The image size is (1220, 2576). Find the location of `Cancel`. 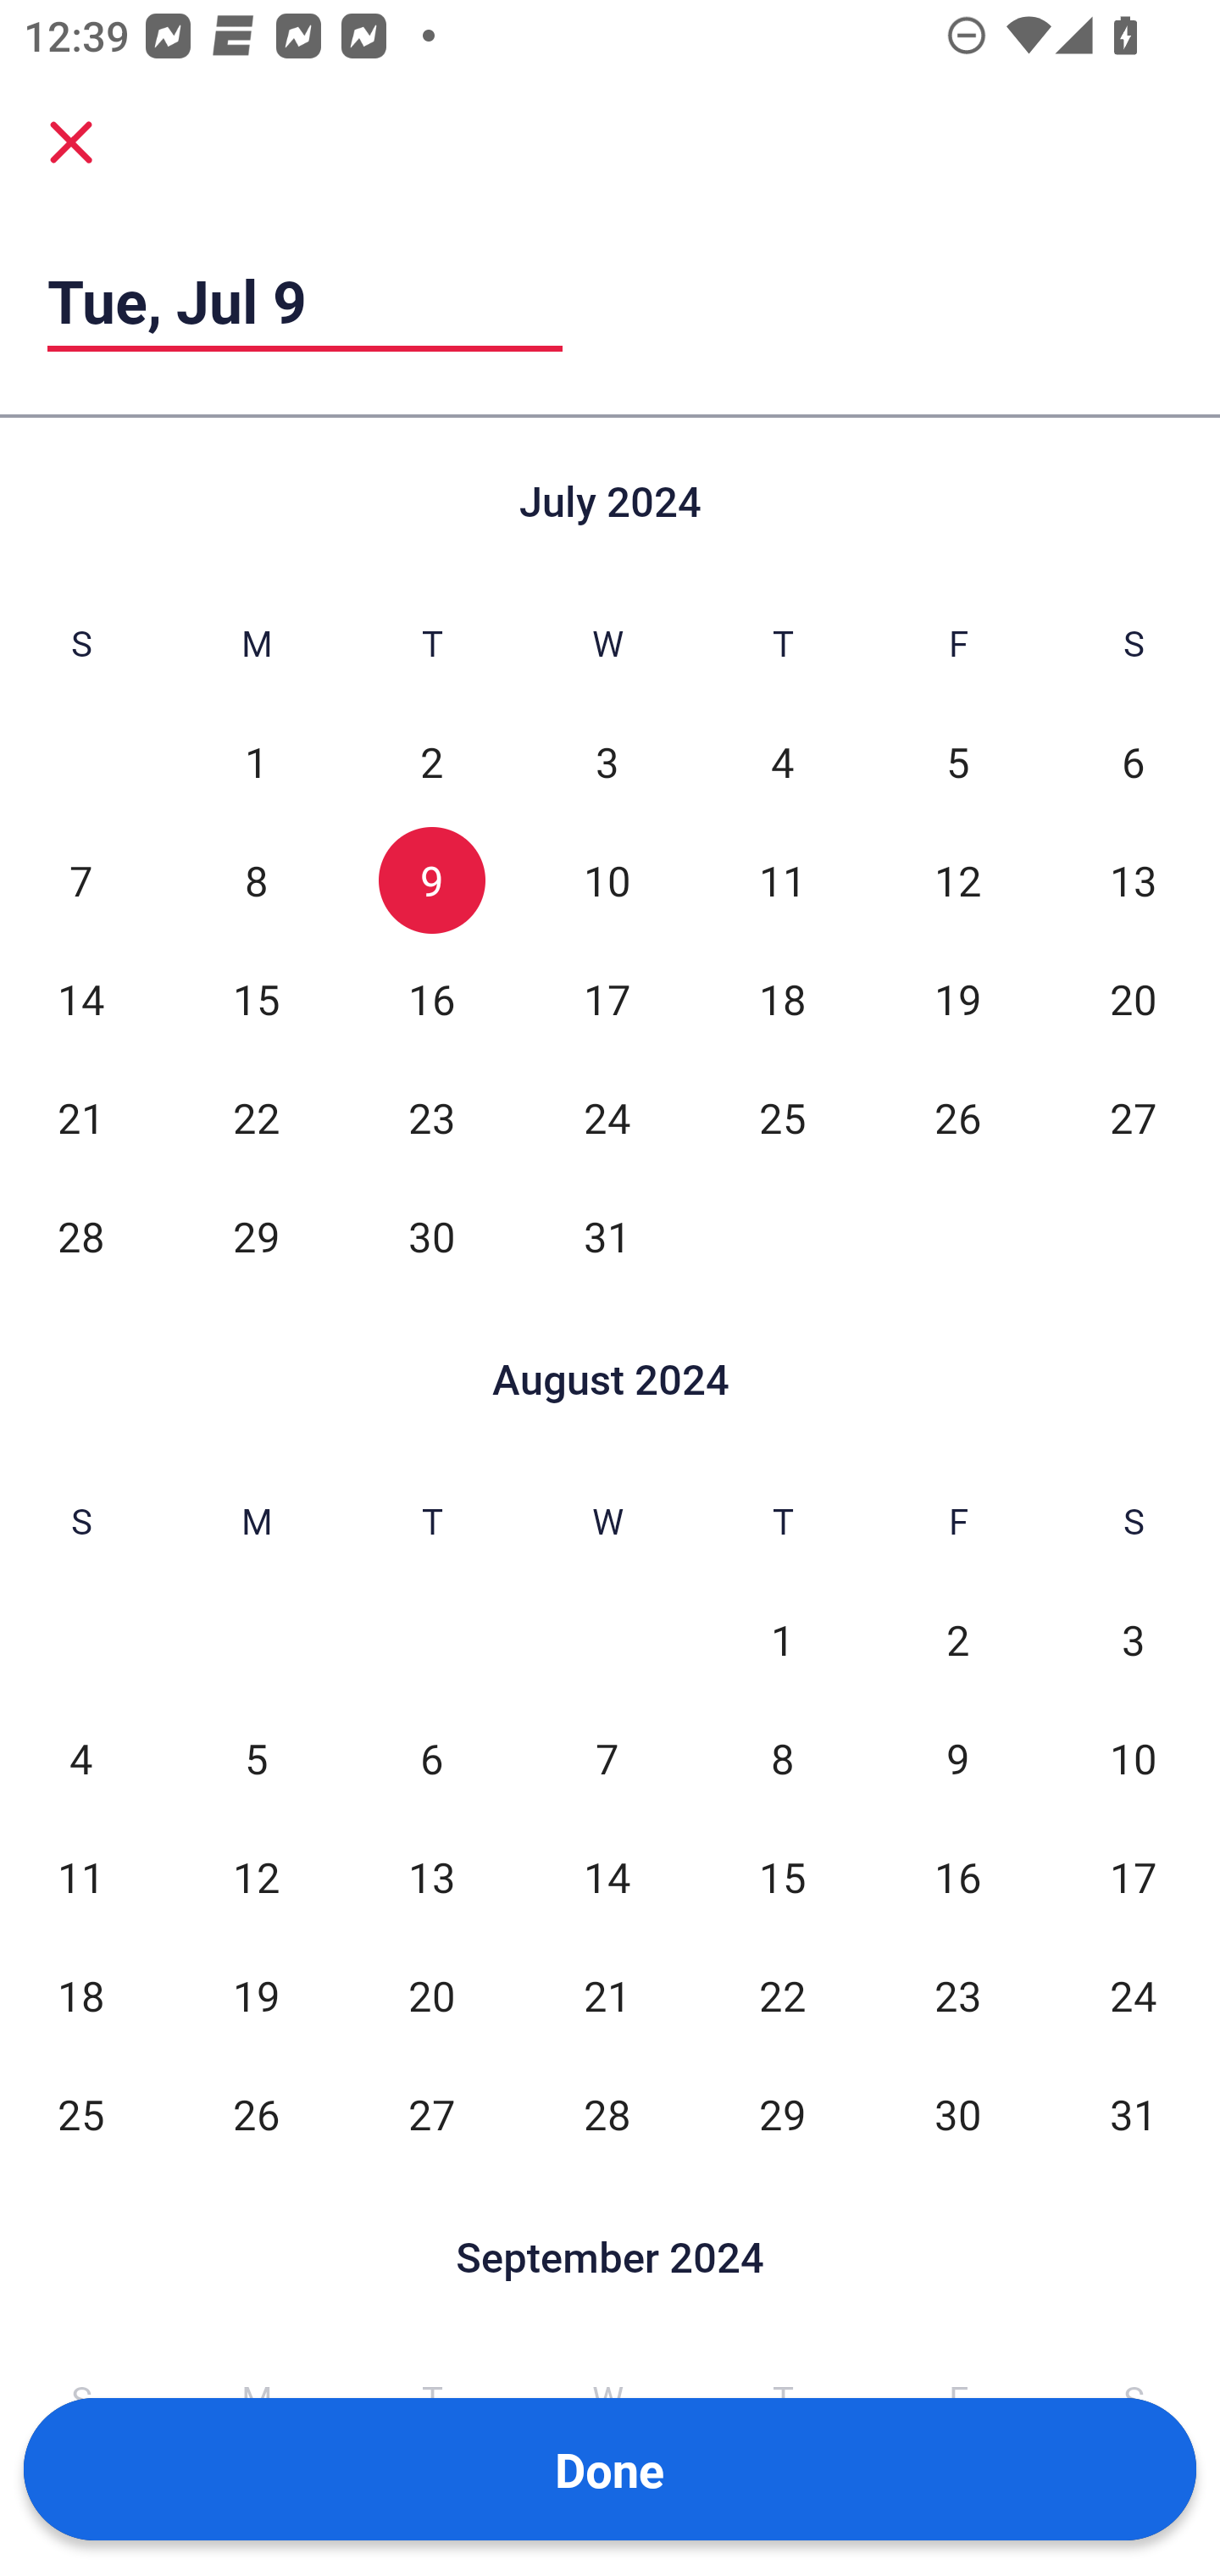

Cancel is located at coordinates (71, 141).